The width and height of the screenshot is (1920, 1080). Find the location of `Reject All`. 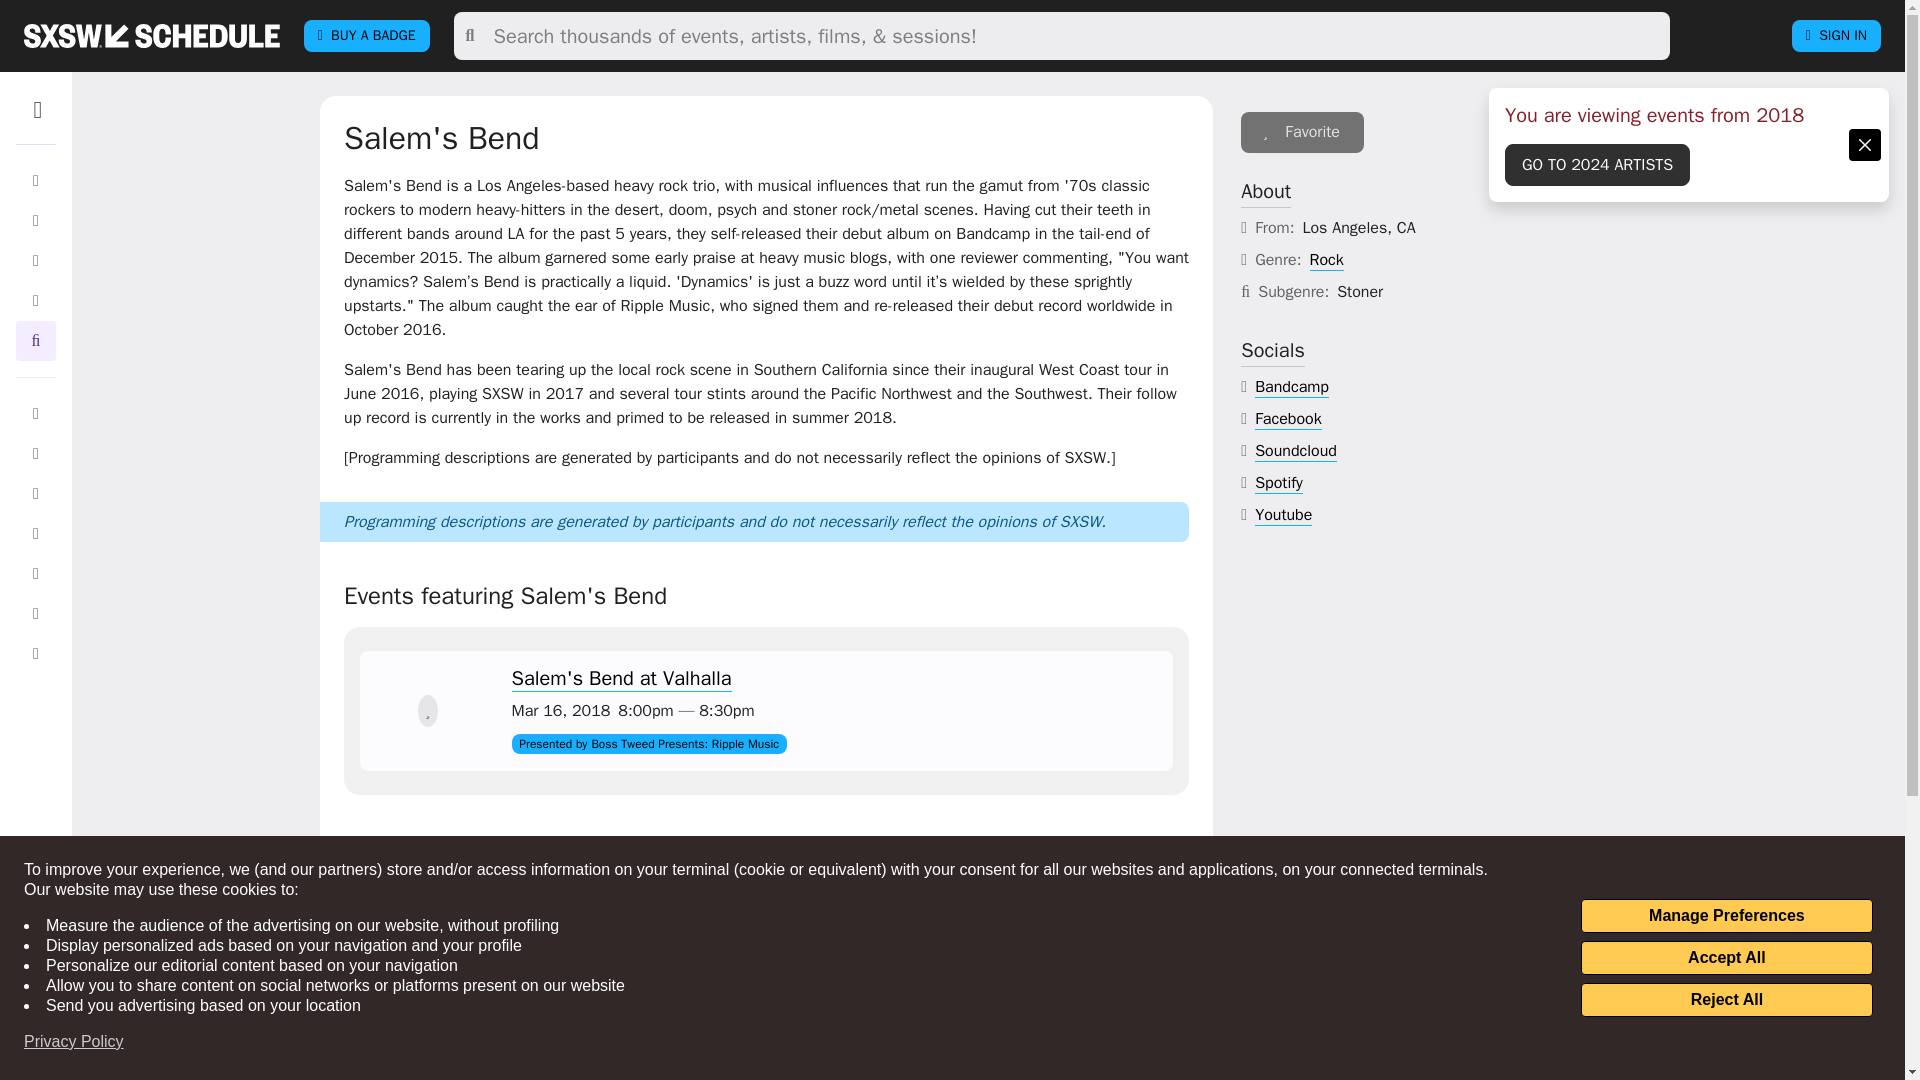

Reject All is located at coordinates (1726, 1000).